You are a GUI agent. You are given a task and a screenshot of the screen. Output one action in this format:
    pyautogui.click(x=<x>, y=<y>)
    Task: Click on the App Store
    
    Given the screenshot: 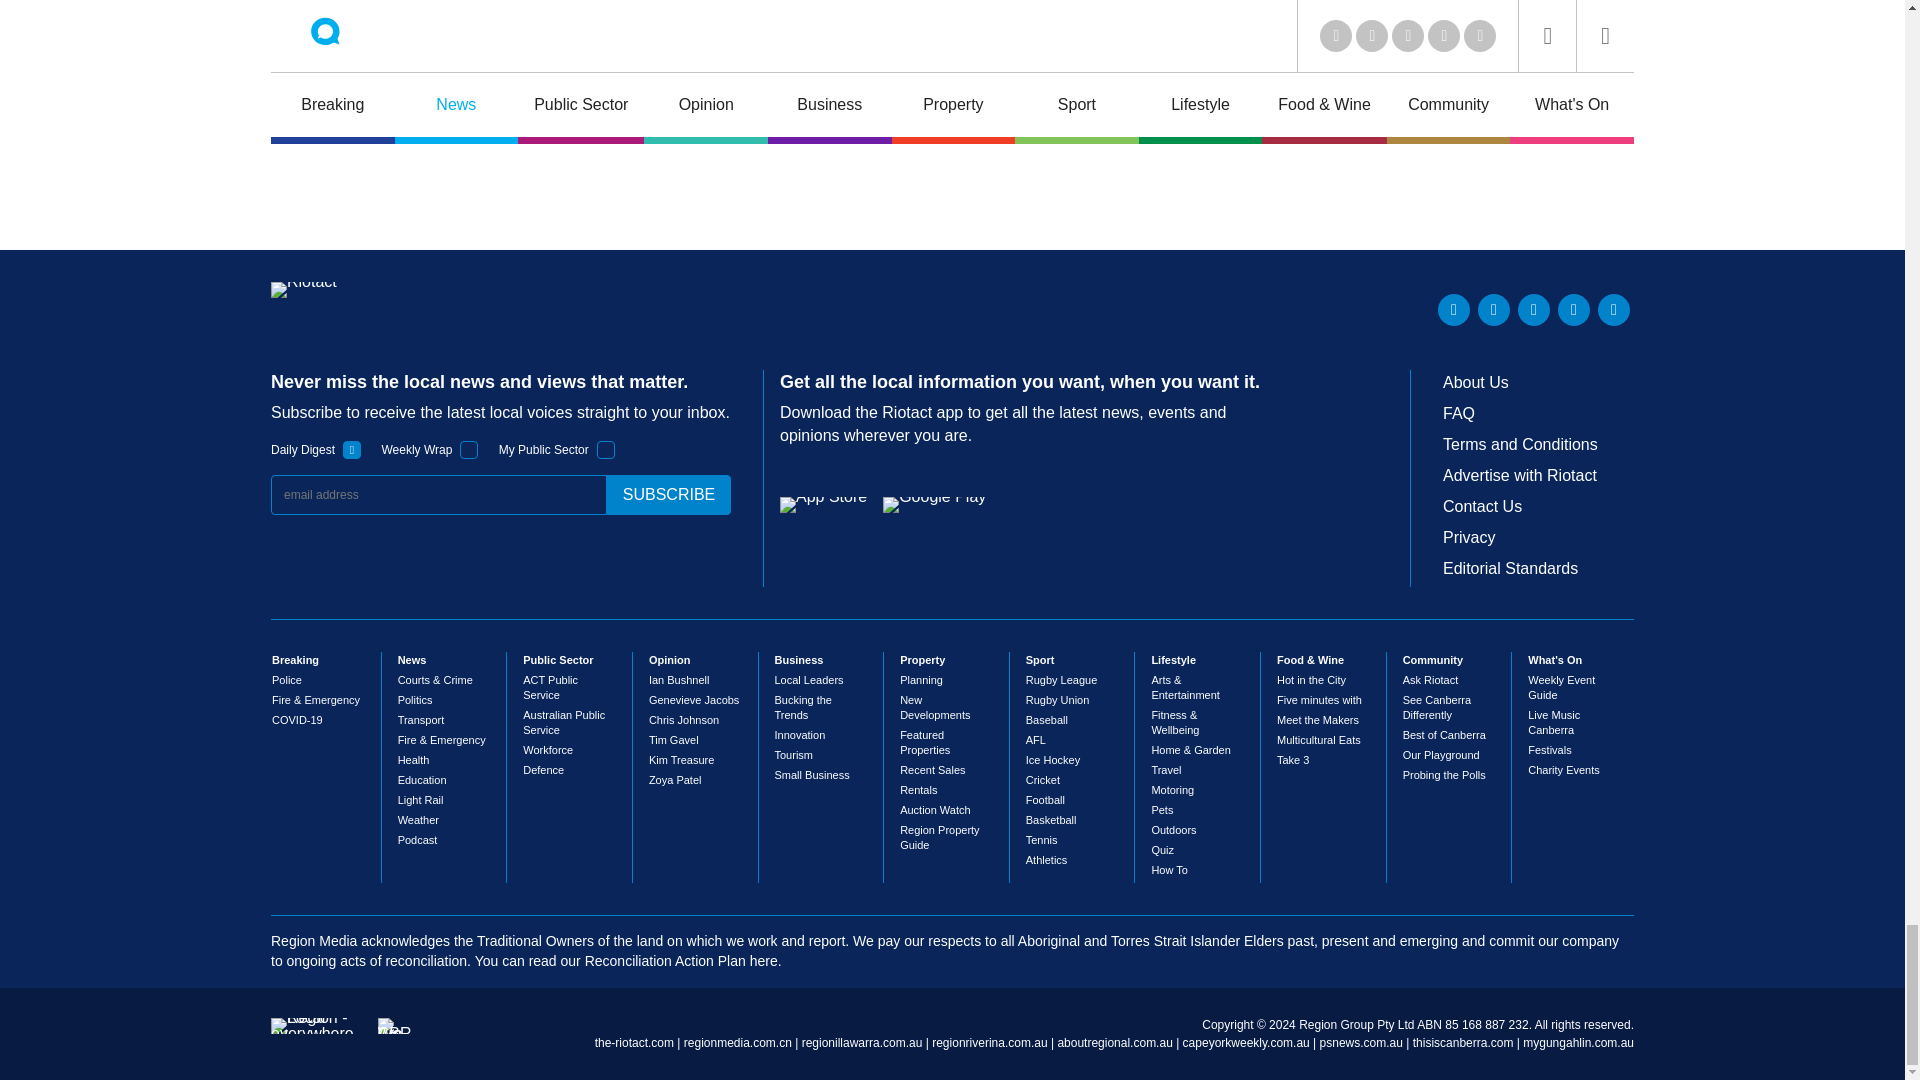 What is the action you would take?
    pyautogui.click(x=823, y=504)
    